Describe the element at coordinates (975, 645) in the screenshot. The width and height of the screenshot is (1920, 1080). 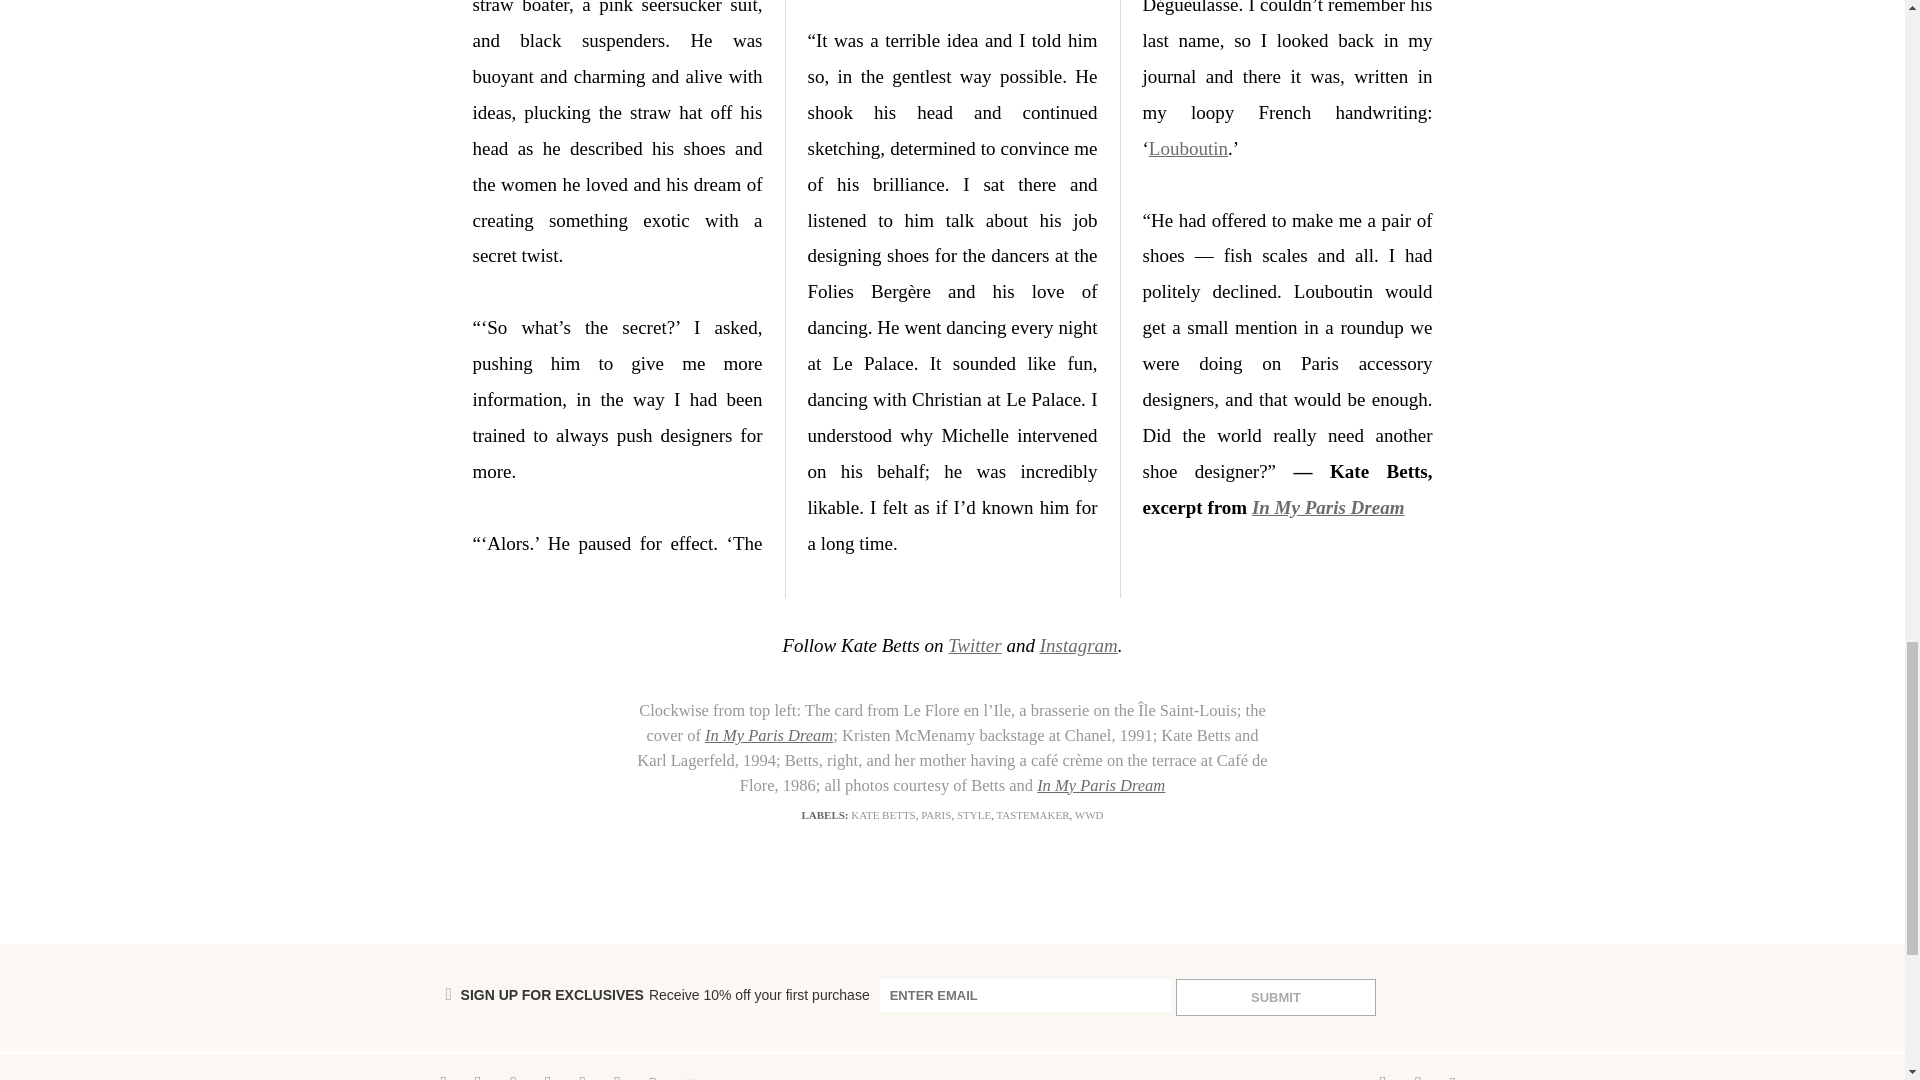
I see `Twitter` at that location.